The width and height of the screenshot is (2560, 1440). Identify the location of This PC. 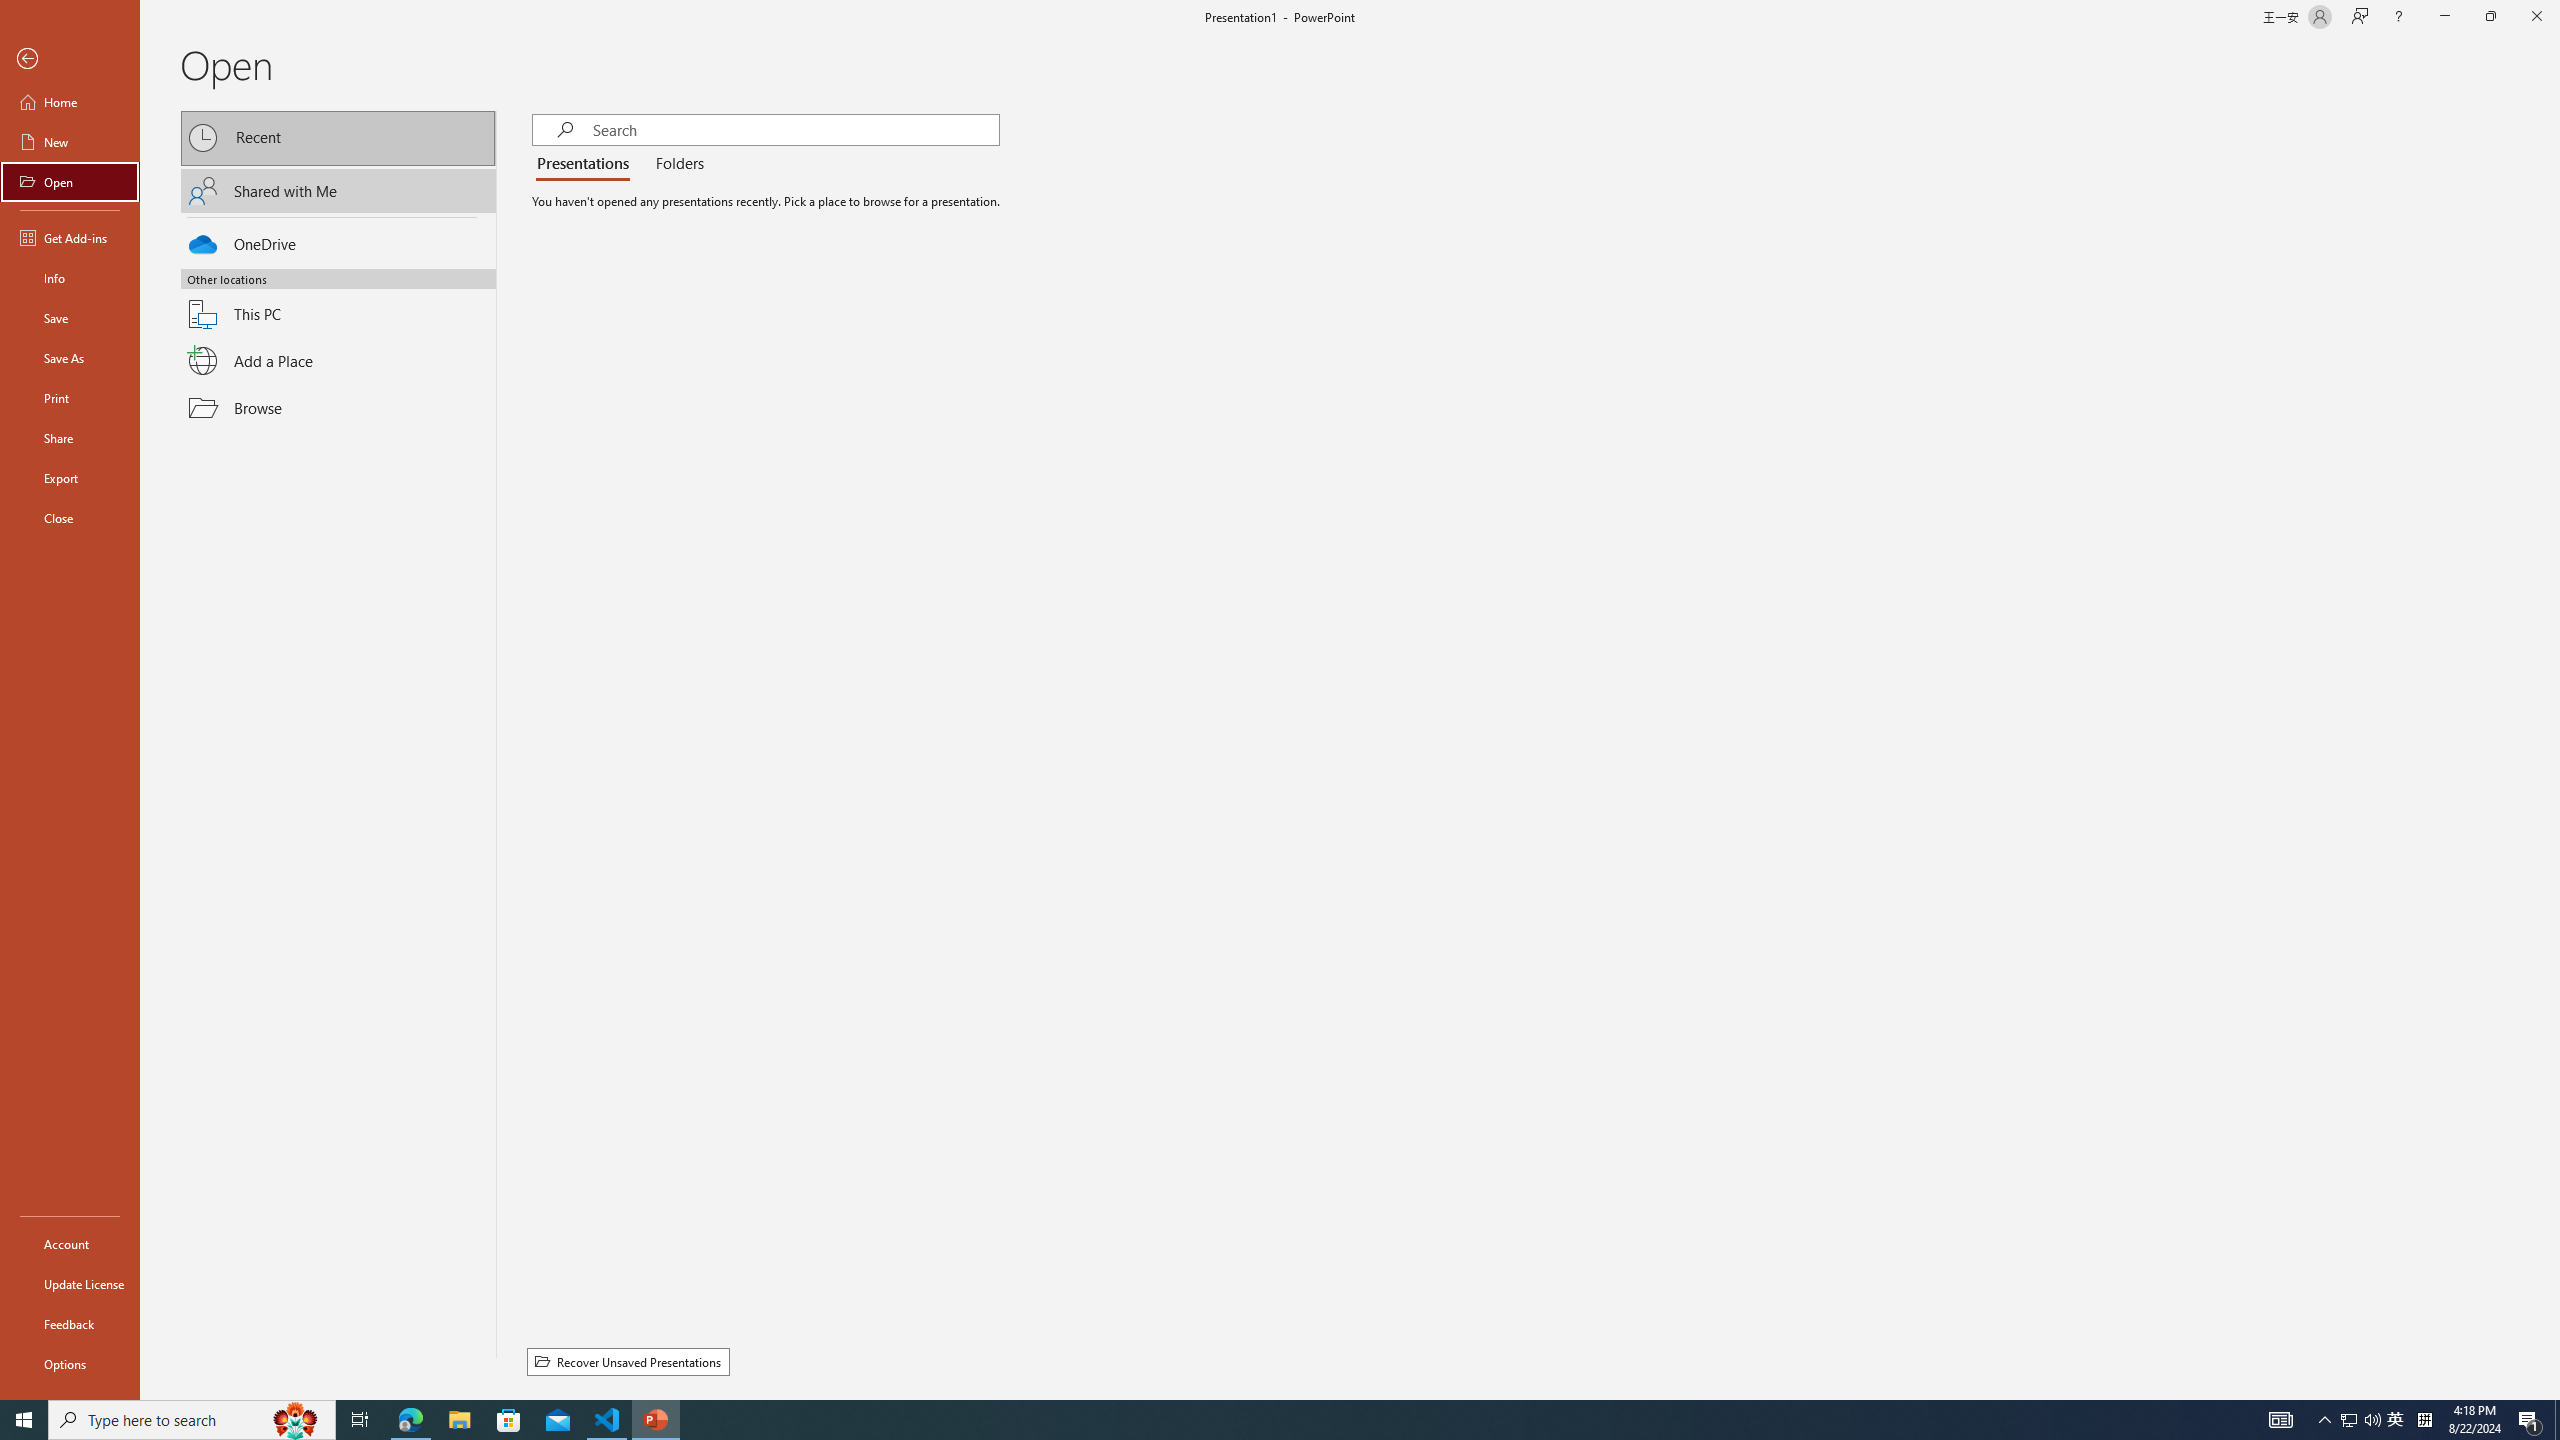
(338, 302).